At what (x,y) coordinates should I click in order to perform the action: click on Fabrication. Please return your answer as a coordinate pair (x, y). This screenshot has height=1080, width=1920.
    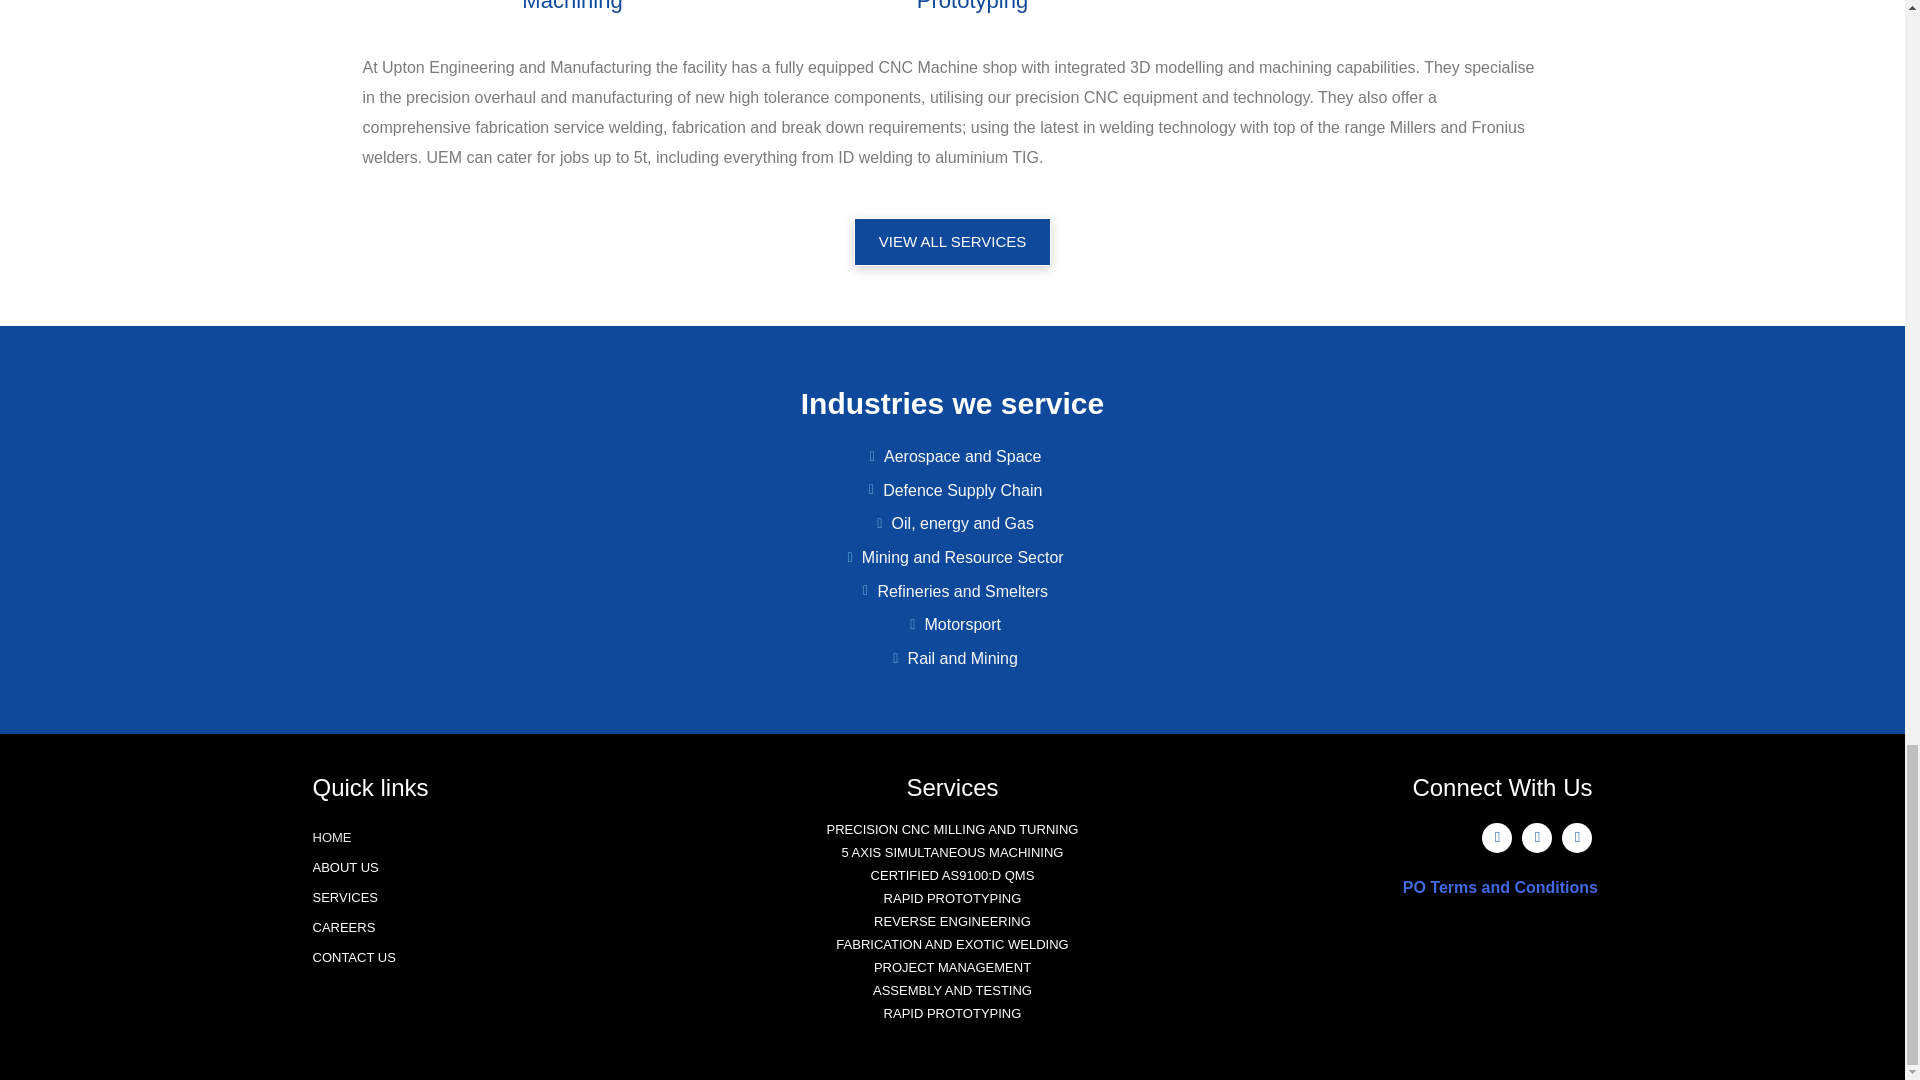
    Looking at the image, I should click on (1372, 2).